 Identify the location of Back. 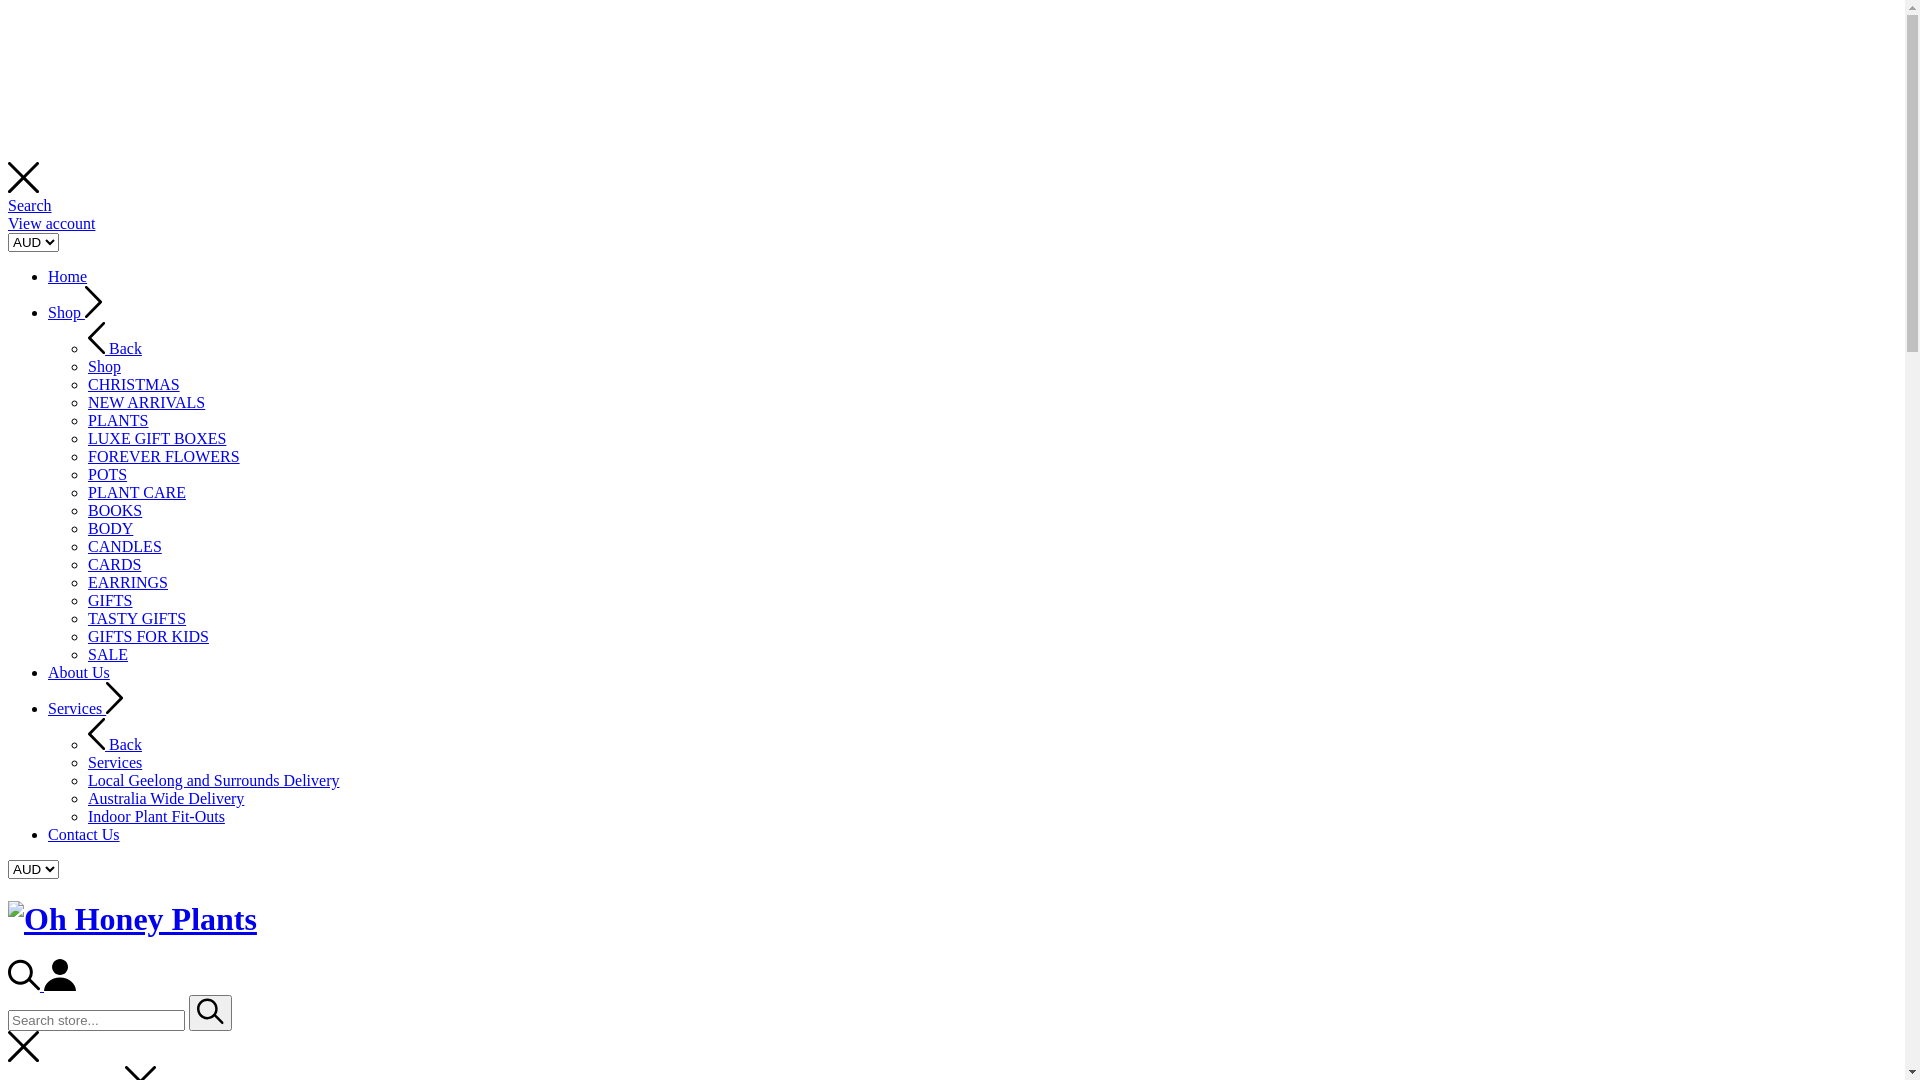
(115, 348).